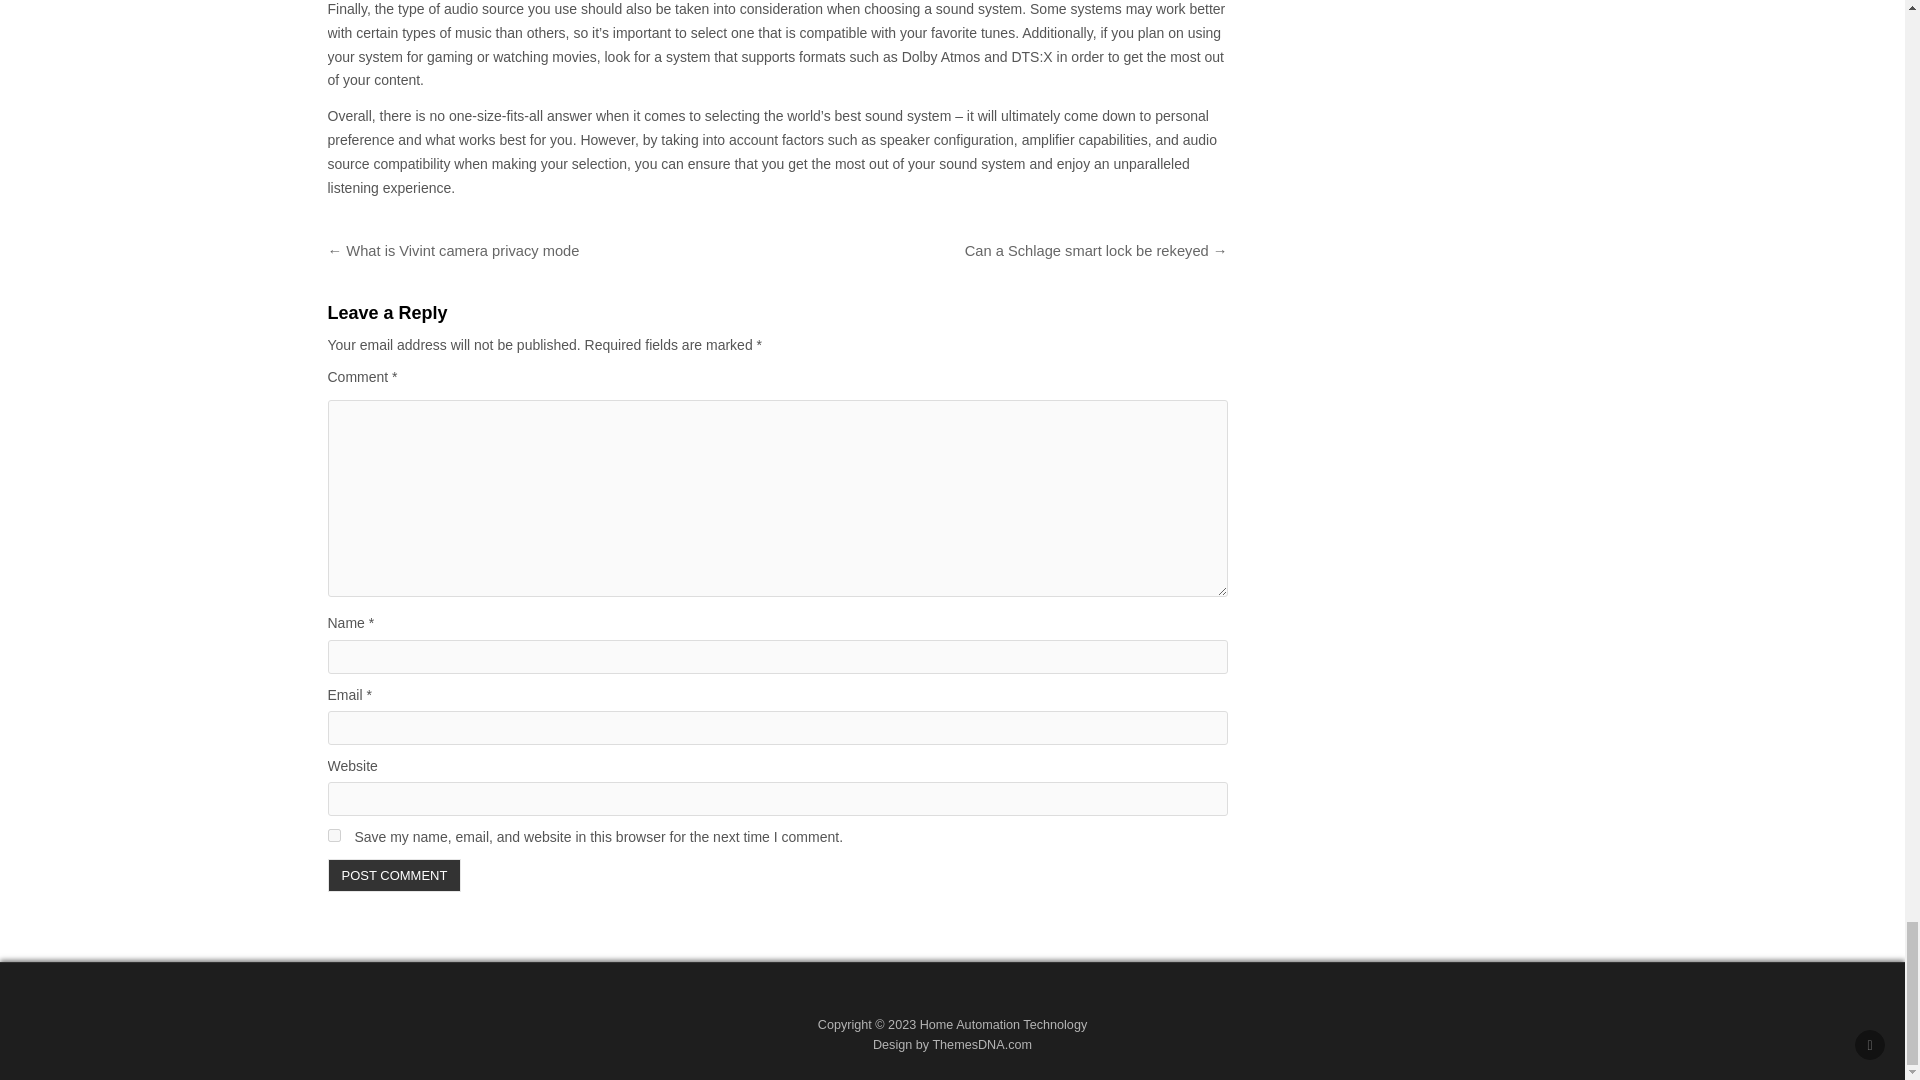 This screenshot has width=1920, height=1080. Describe the element at coordinates (334, 836) in the screenshot. I see `yes` at that location.